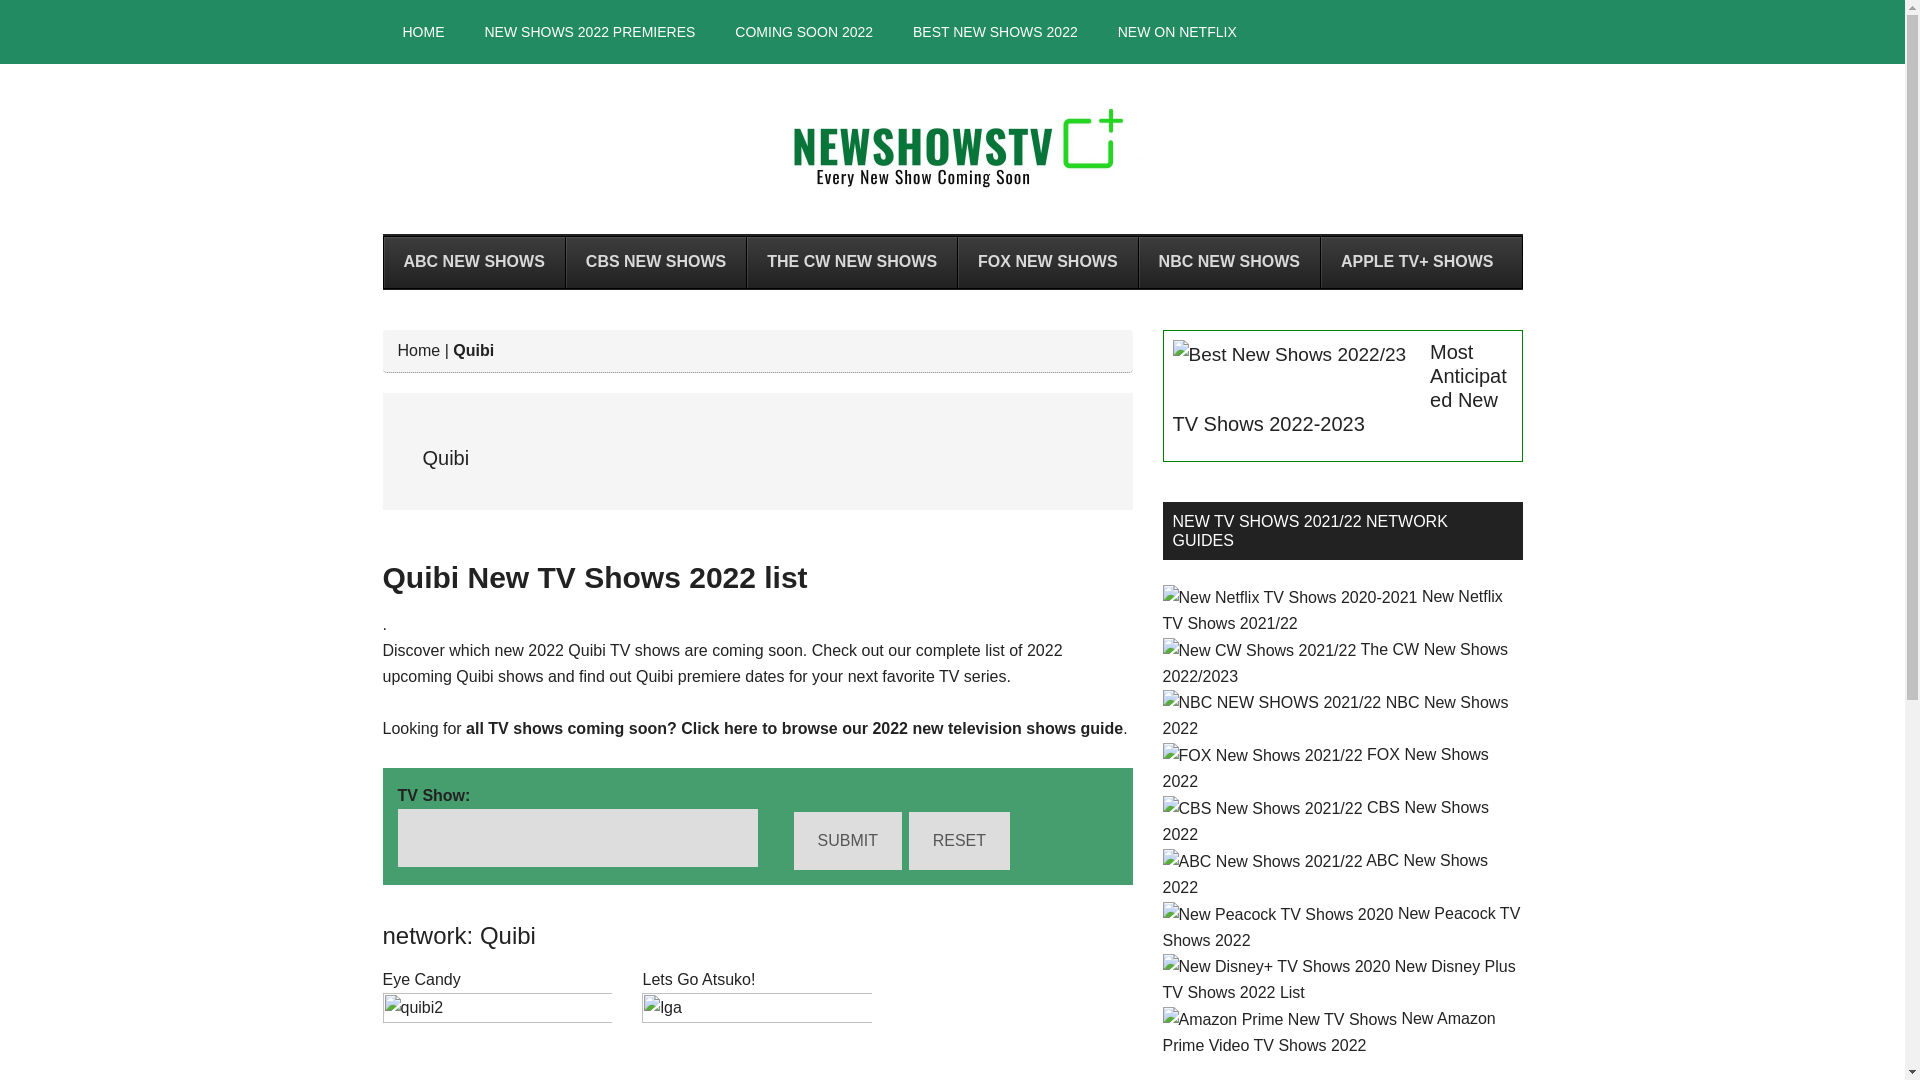  What do you see at coordinates (995, 32) in the screenshot?
I see `BEST NEW SHOWS 2022` at bounding box center [995, 32].